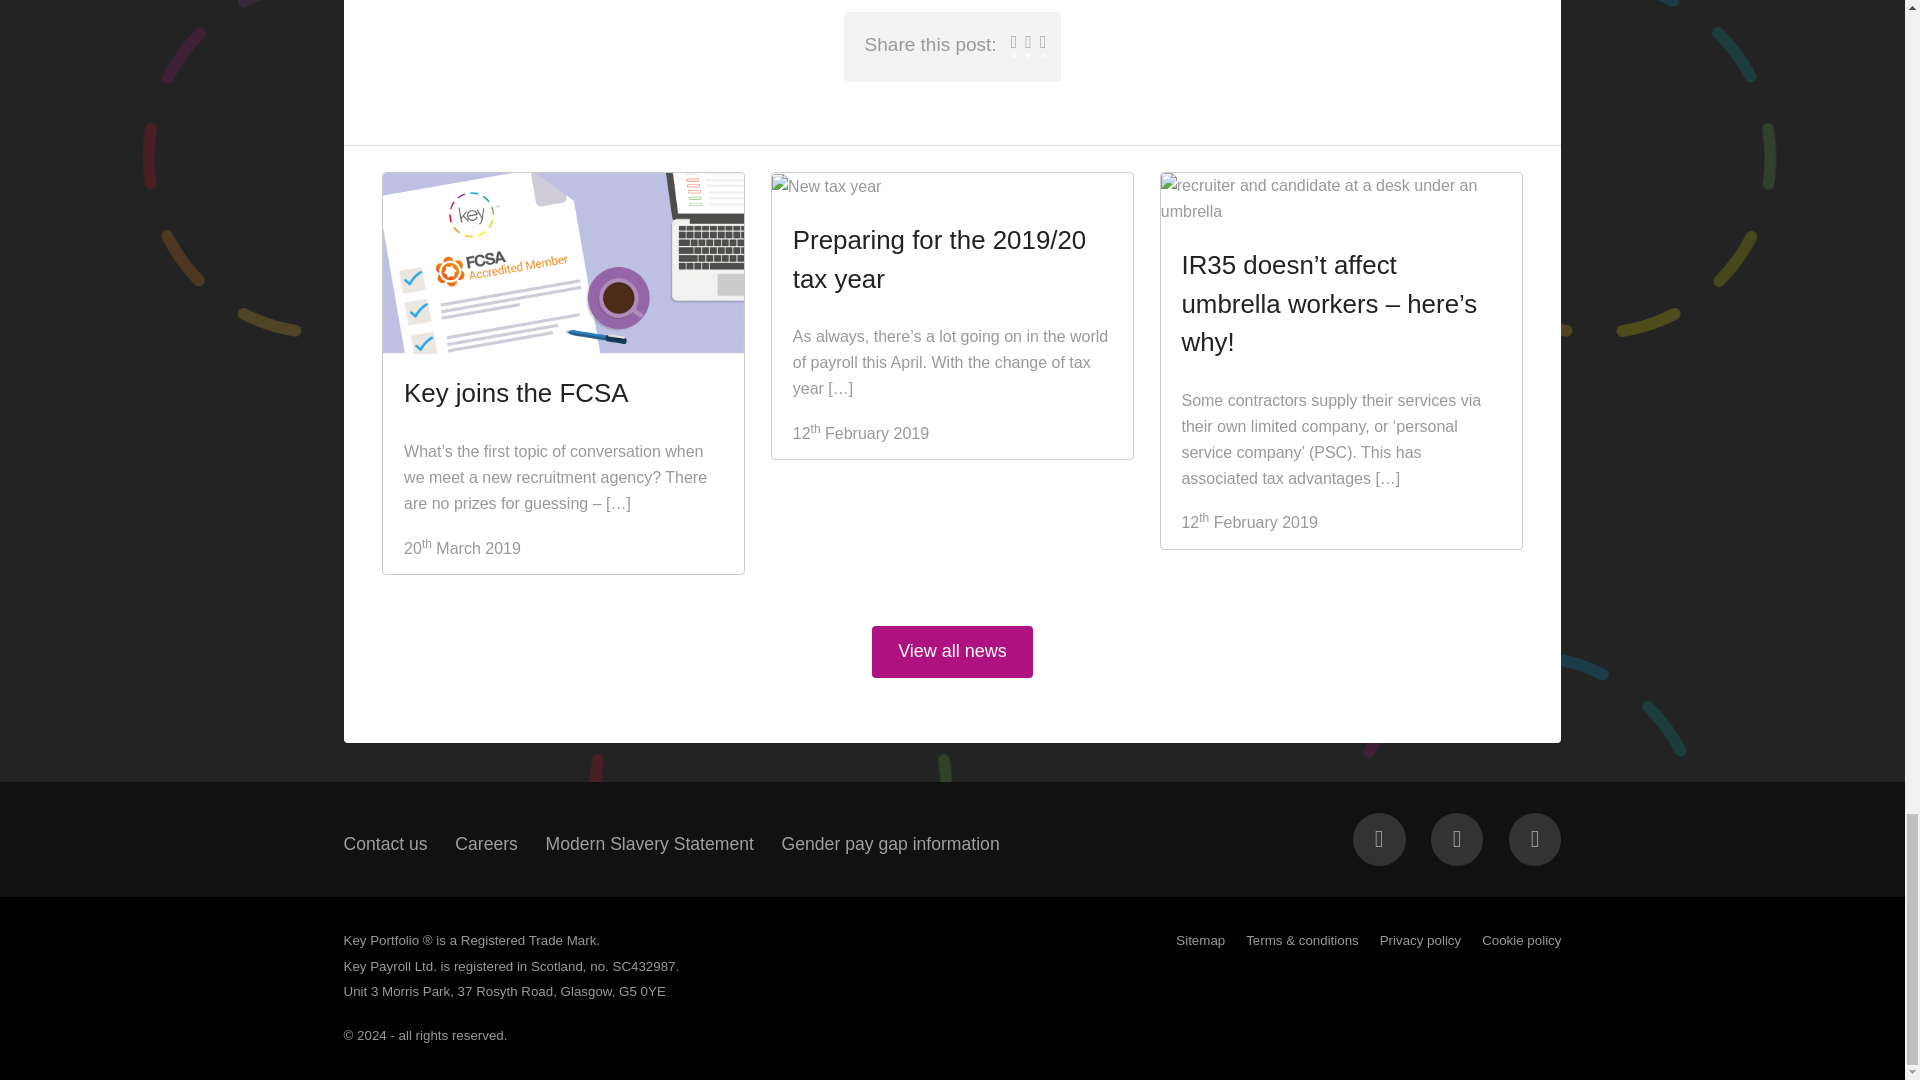 Image resolution: width=1920 pixels, height=1080 pixels. Describe the element at coordinates (1200, 940) in the screenshot. I see `Sitemap` at that location.